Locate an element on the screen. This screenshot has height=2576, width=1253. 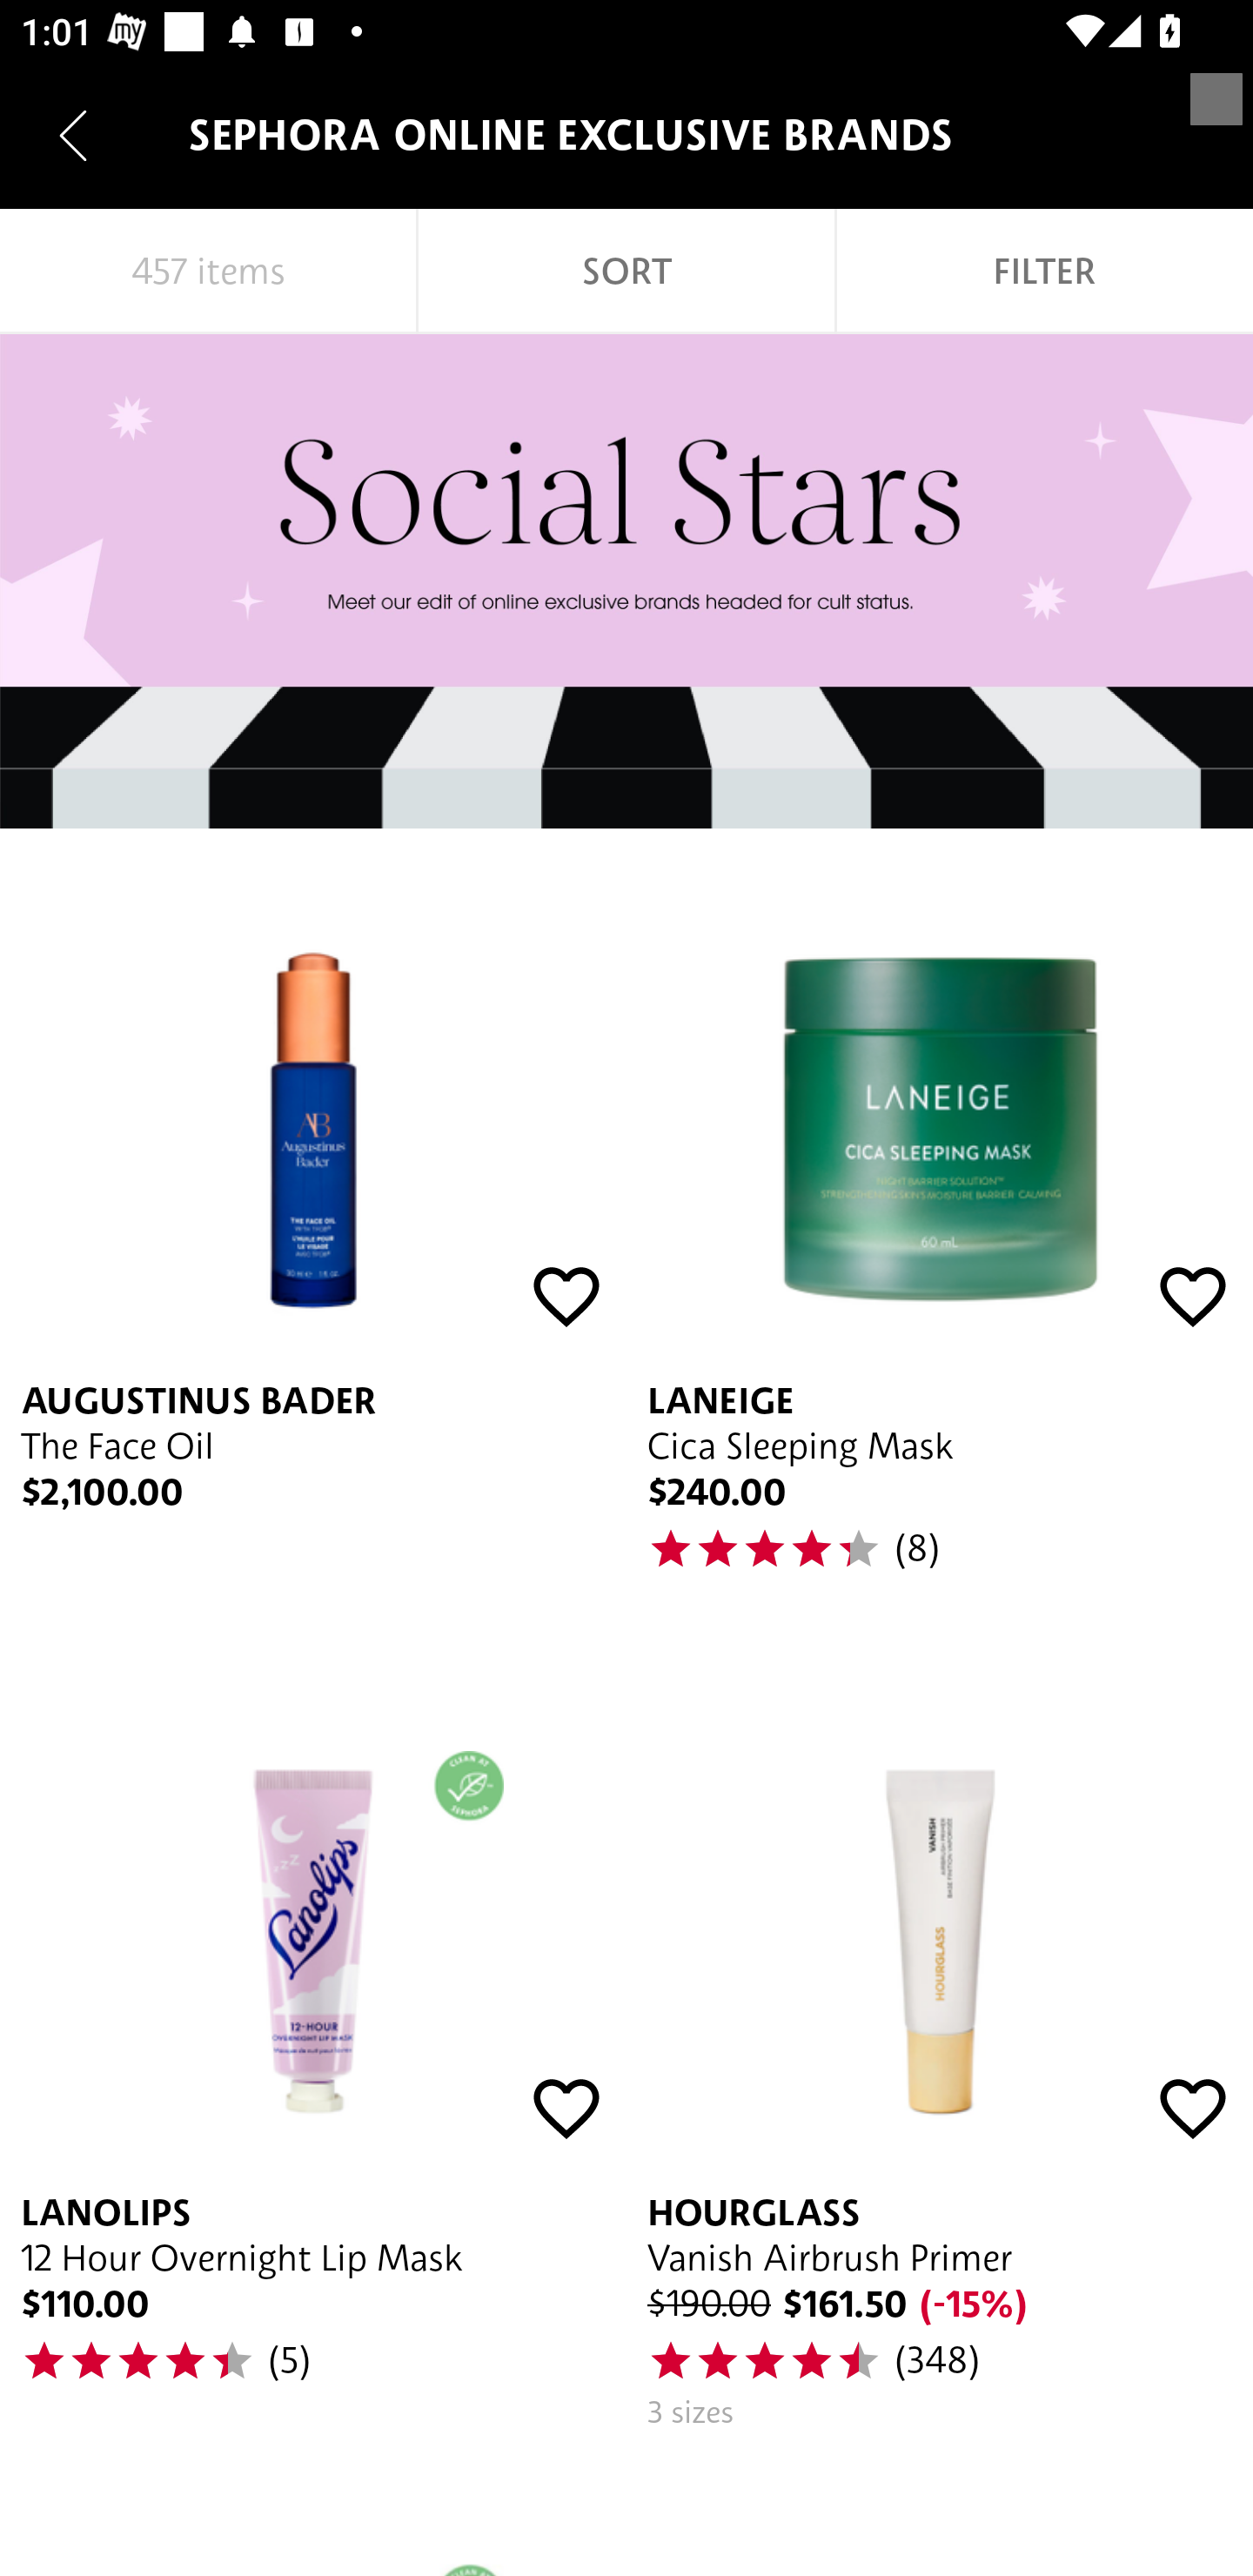
SORT is located at coordinates (626, 272).